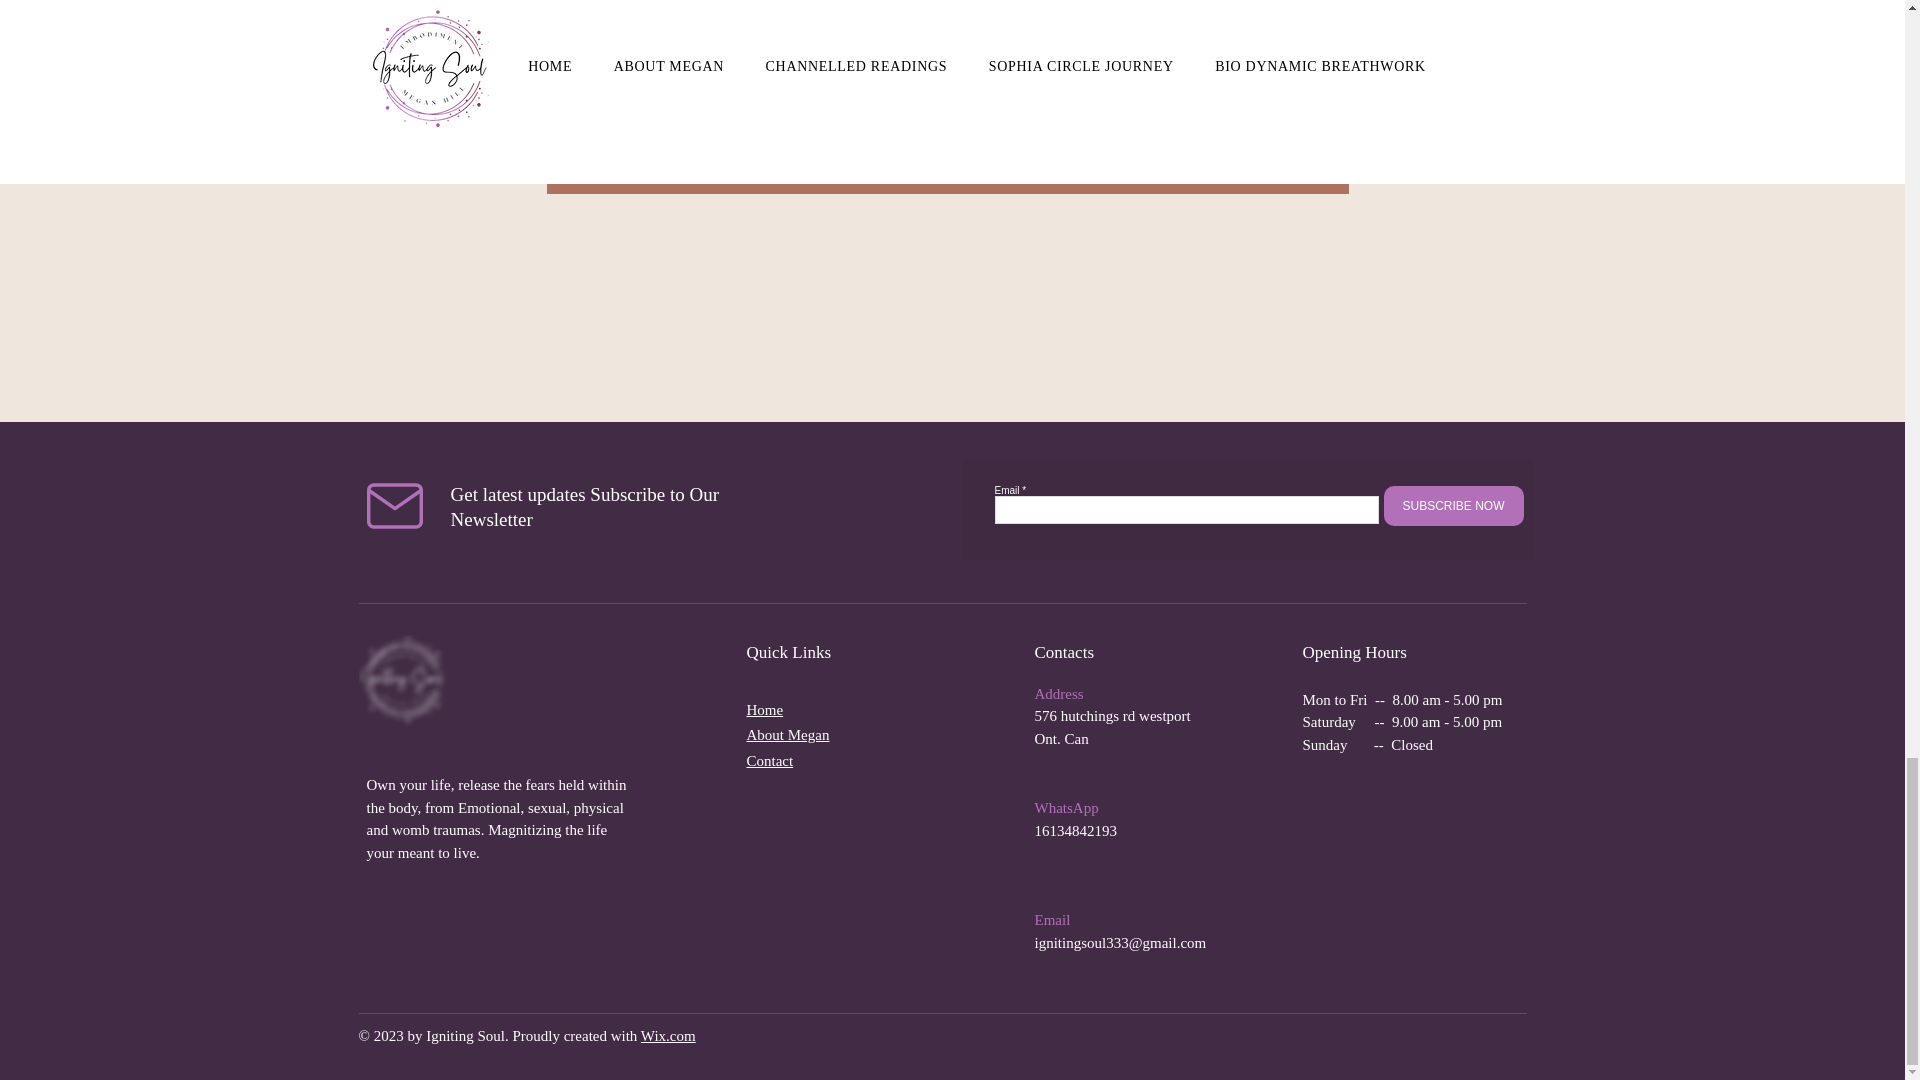 Image resolution: width=1920 pixels, height=1080 pixels. I want to click on Register for this Free experience, so click(946, 176).